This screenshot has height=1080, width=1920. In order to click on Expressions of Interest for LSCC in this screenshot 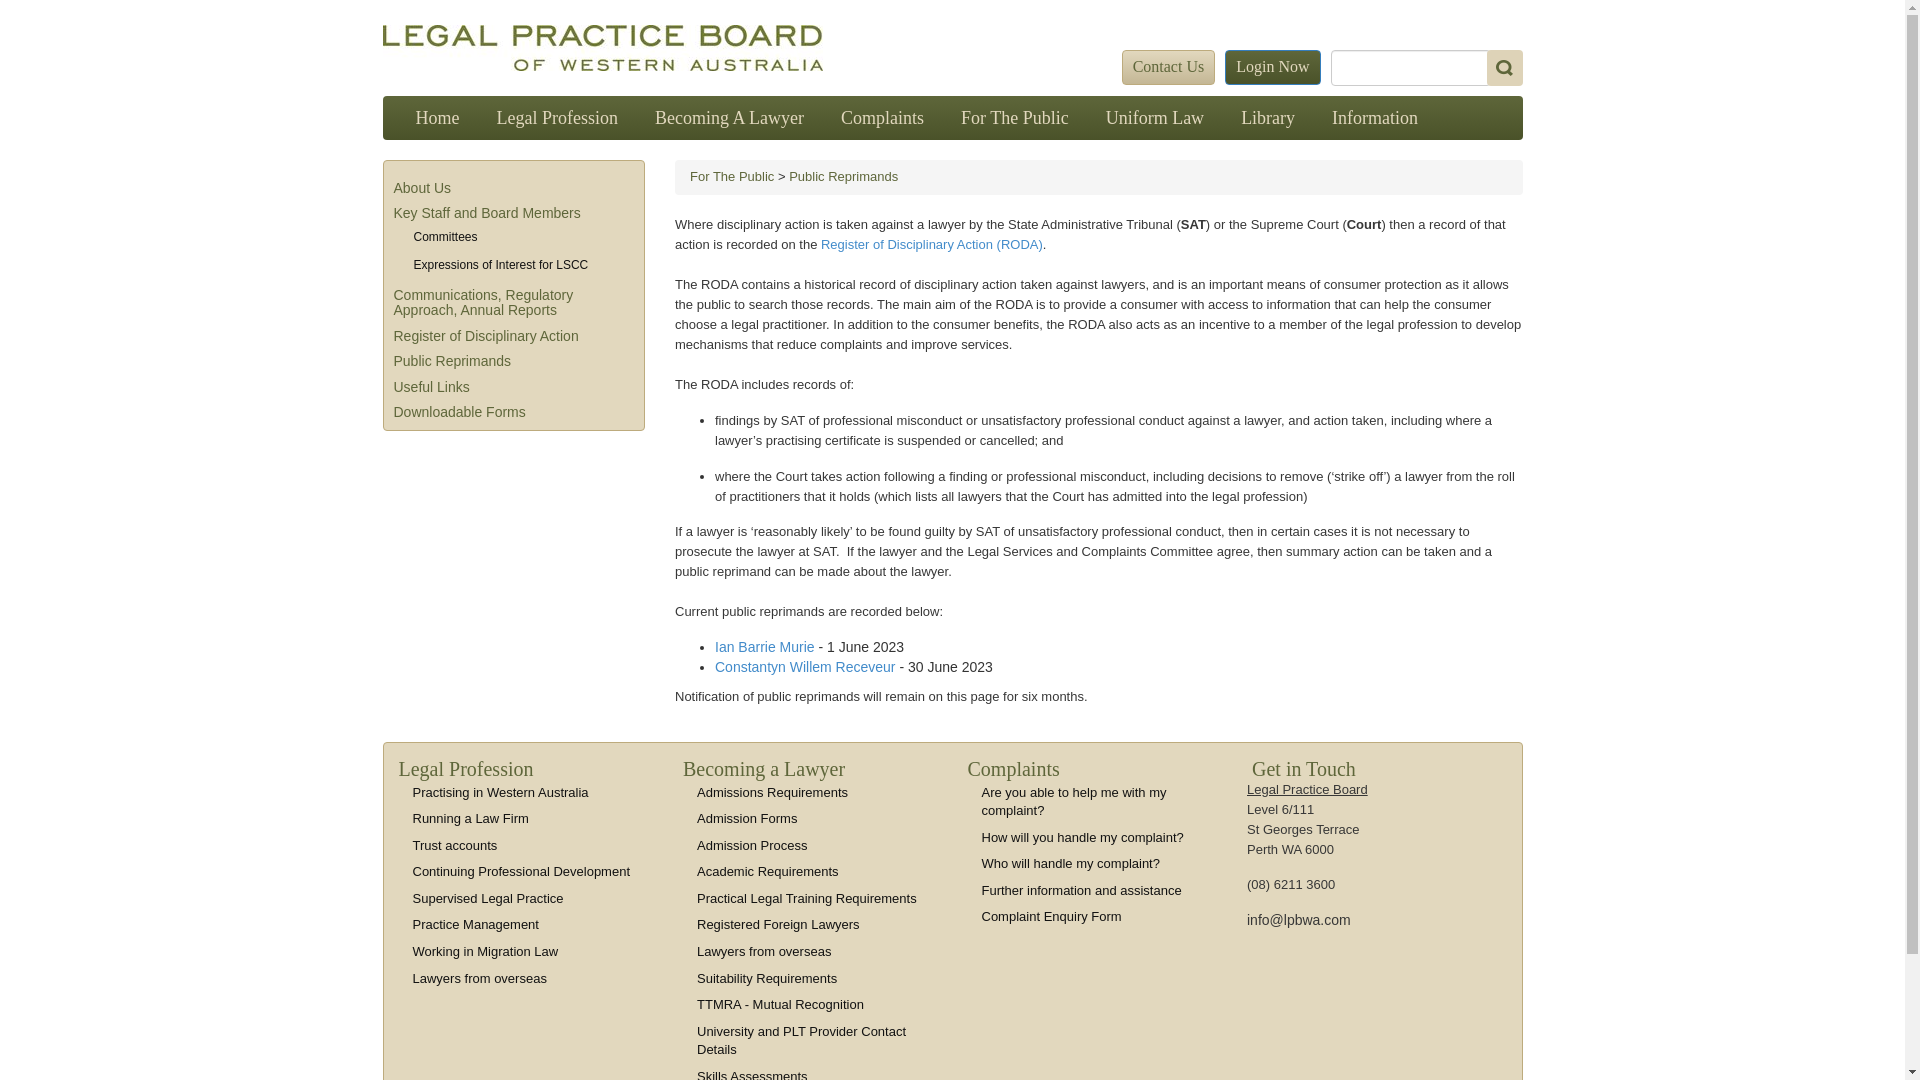, I will do `click(502, 265)`.